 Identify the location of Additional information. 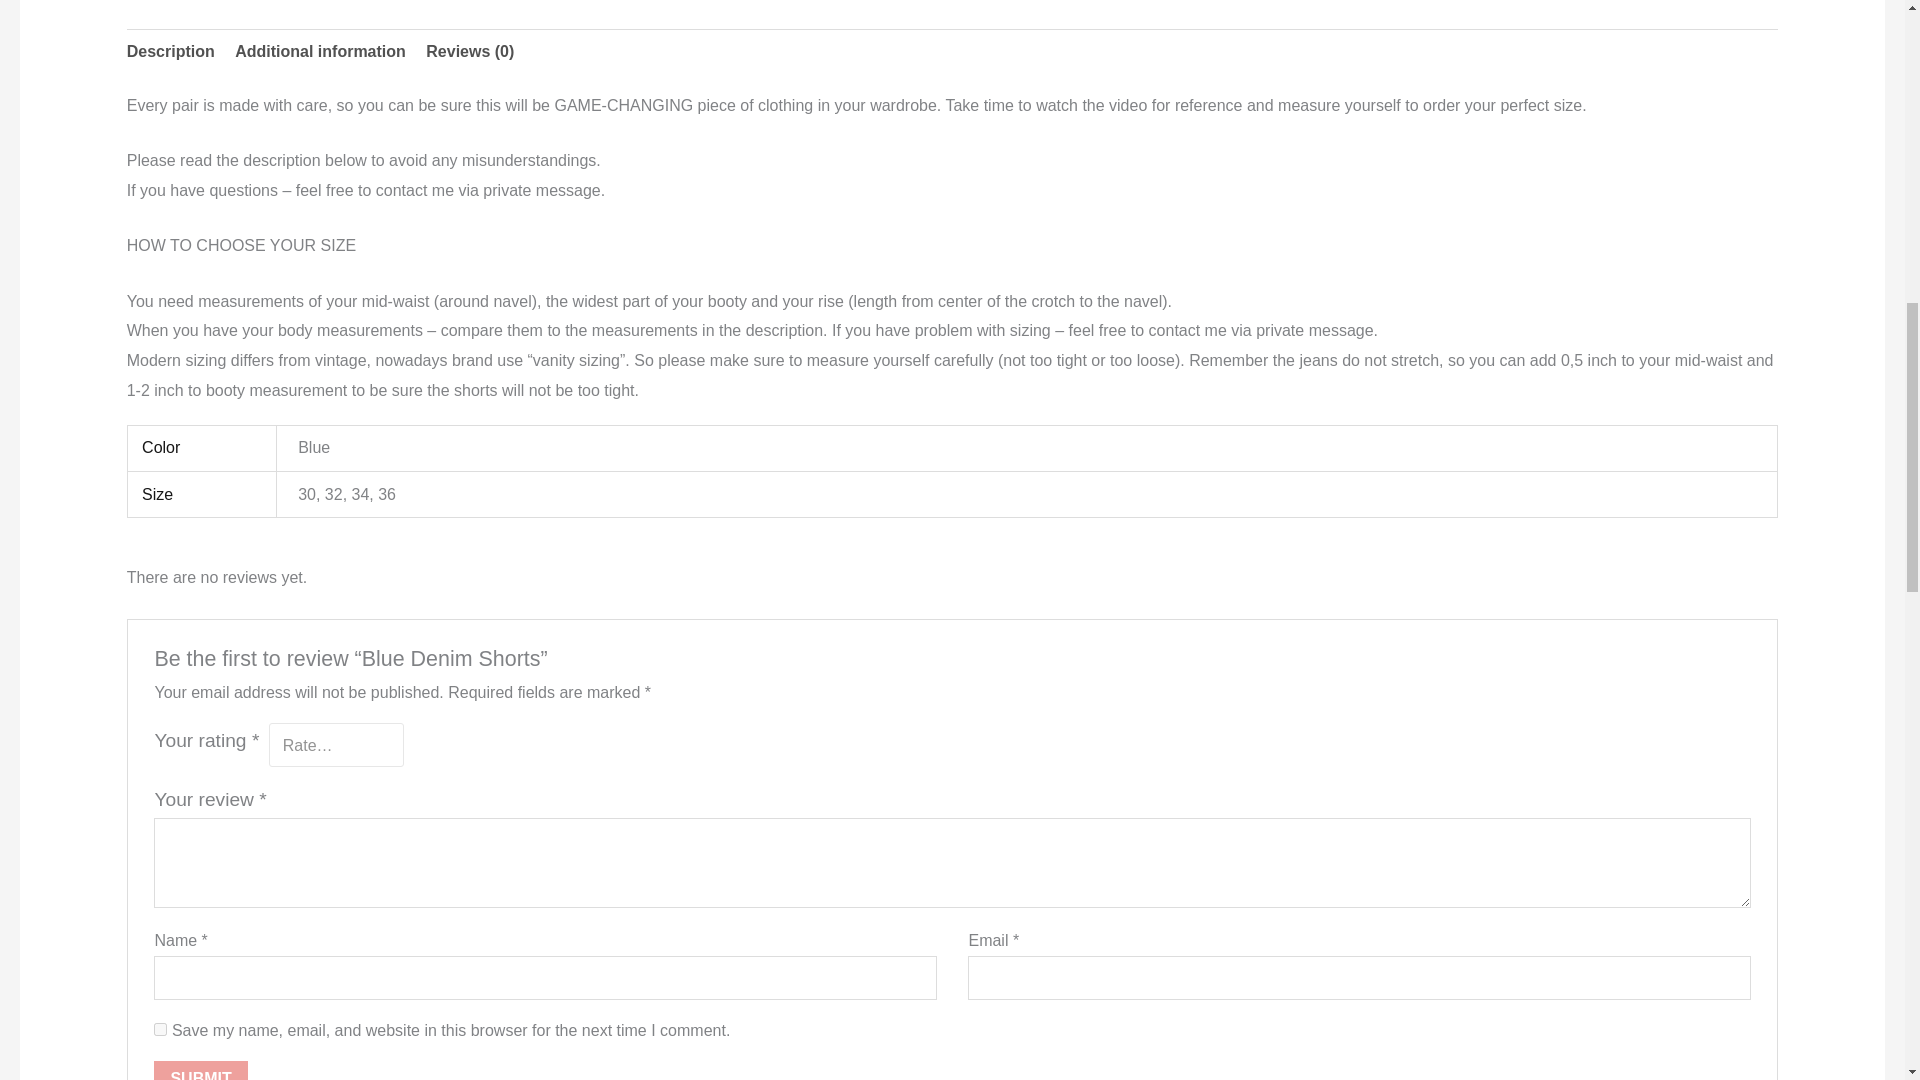
(320, 52).